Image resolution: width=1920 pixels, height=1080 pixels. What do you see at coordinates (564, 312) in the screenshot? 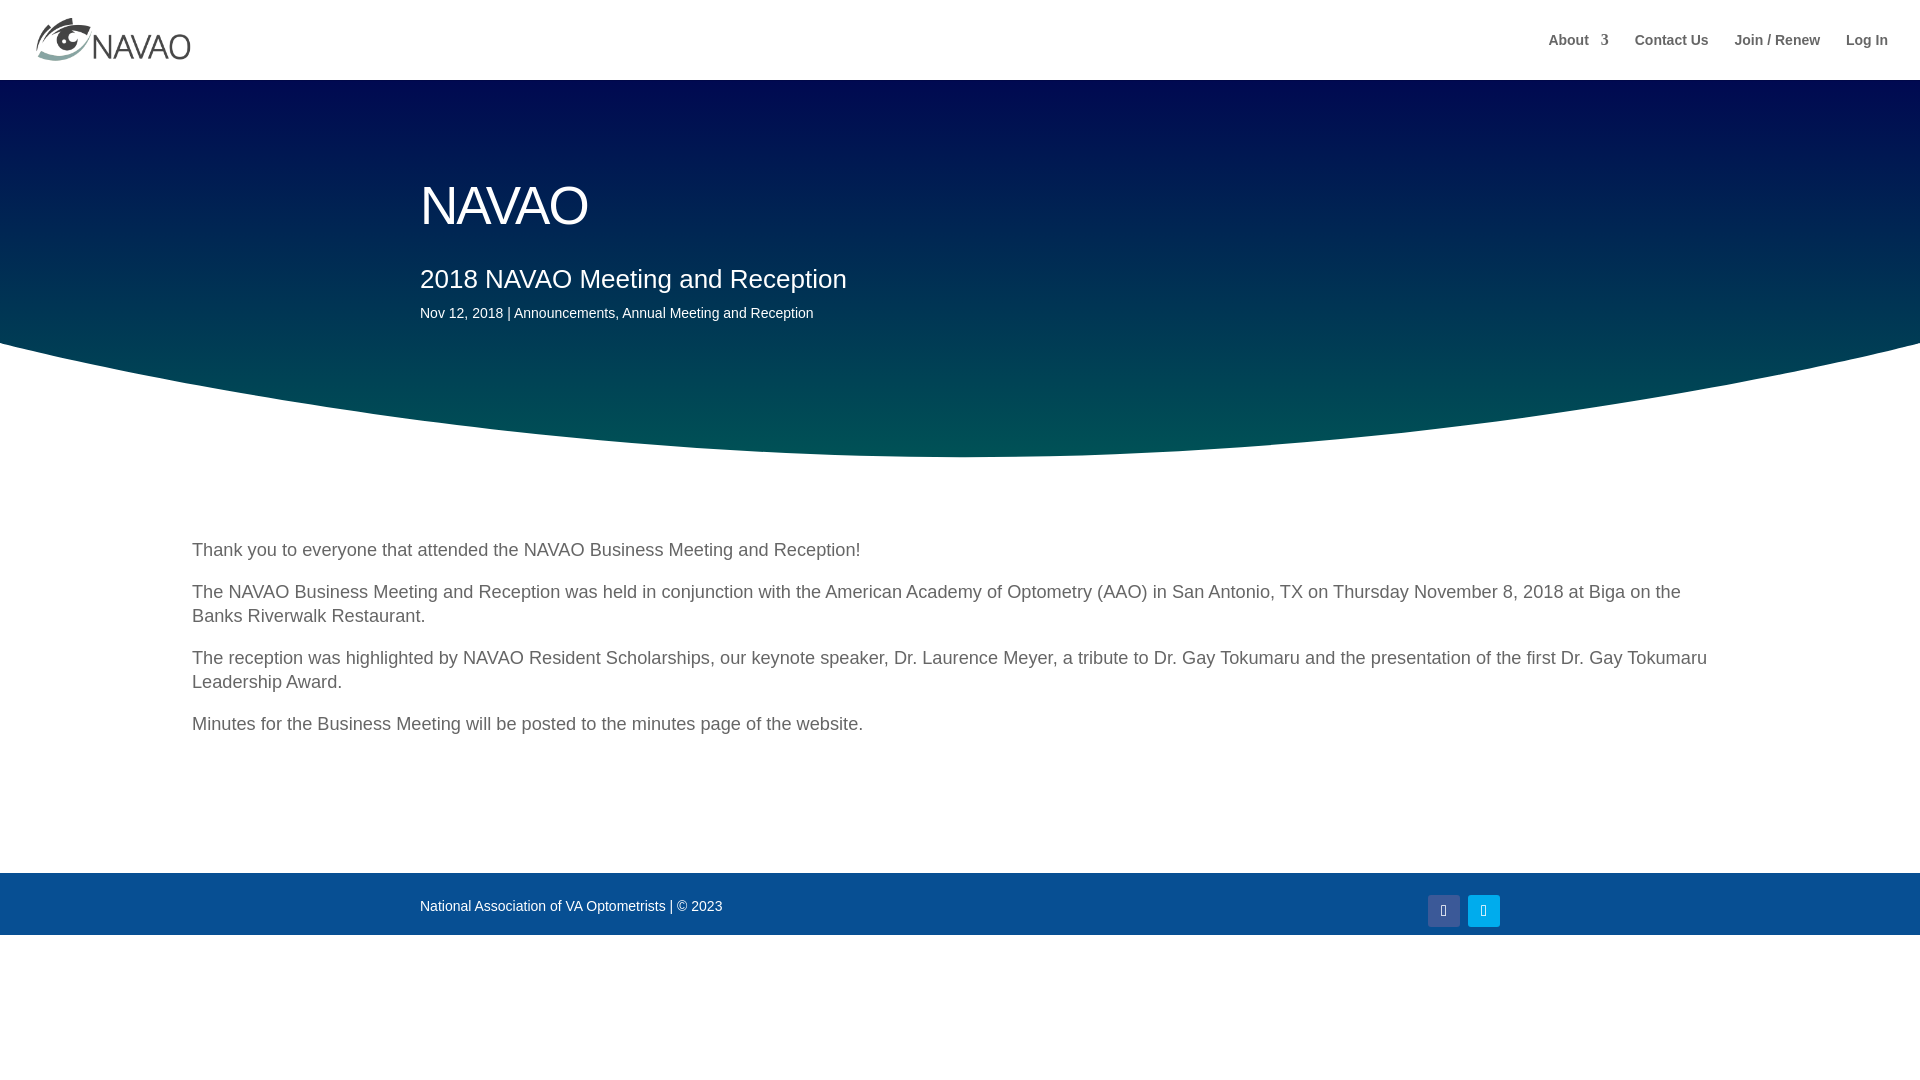
I see `Announcements` at bounding box center [564, 312].